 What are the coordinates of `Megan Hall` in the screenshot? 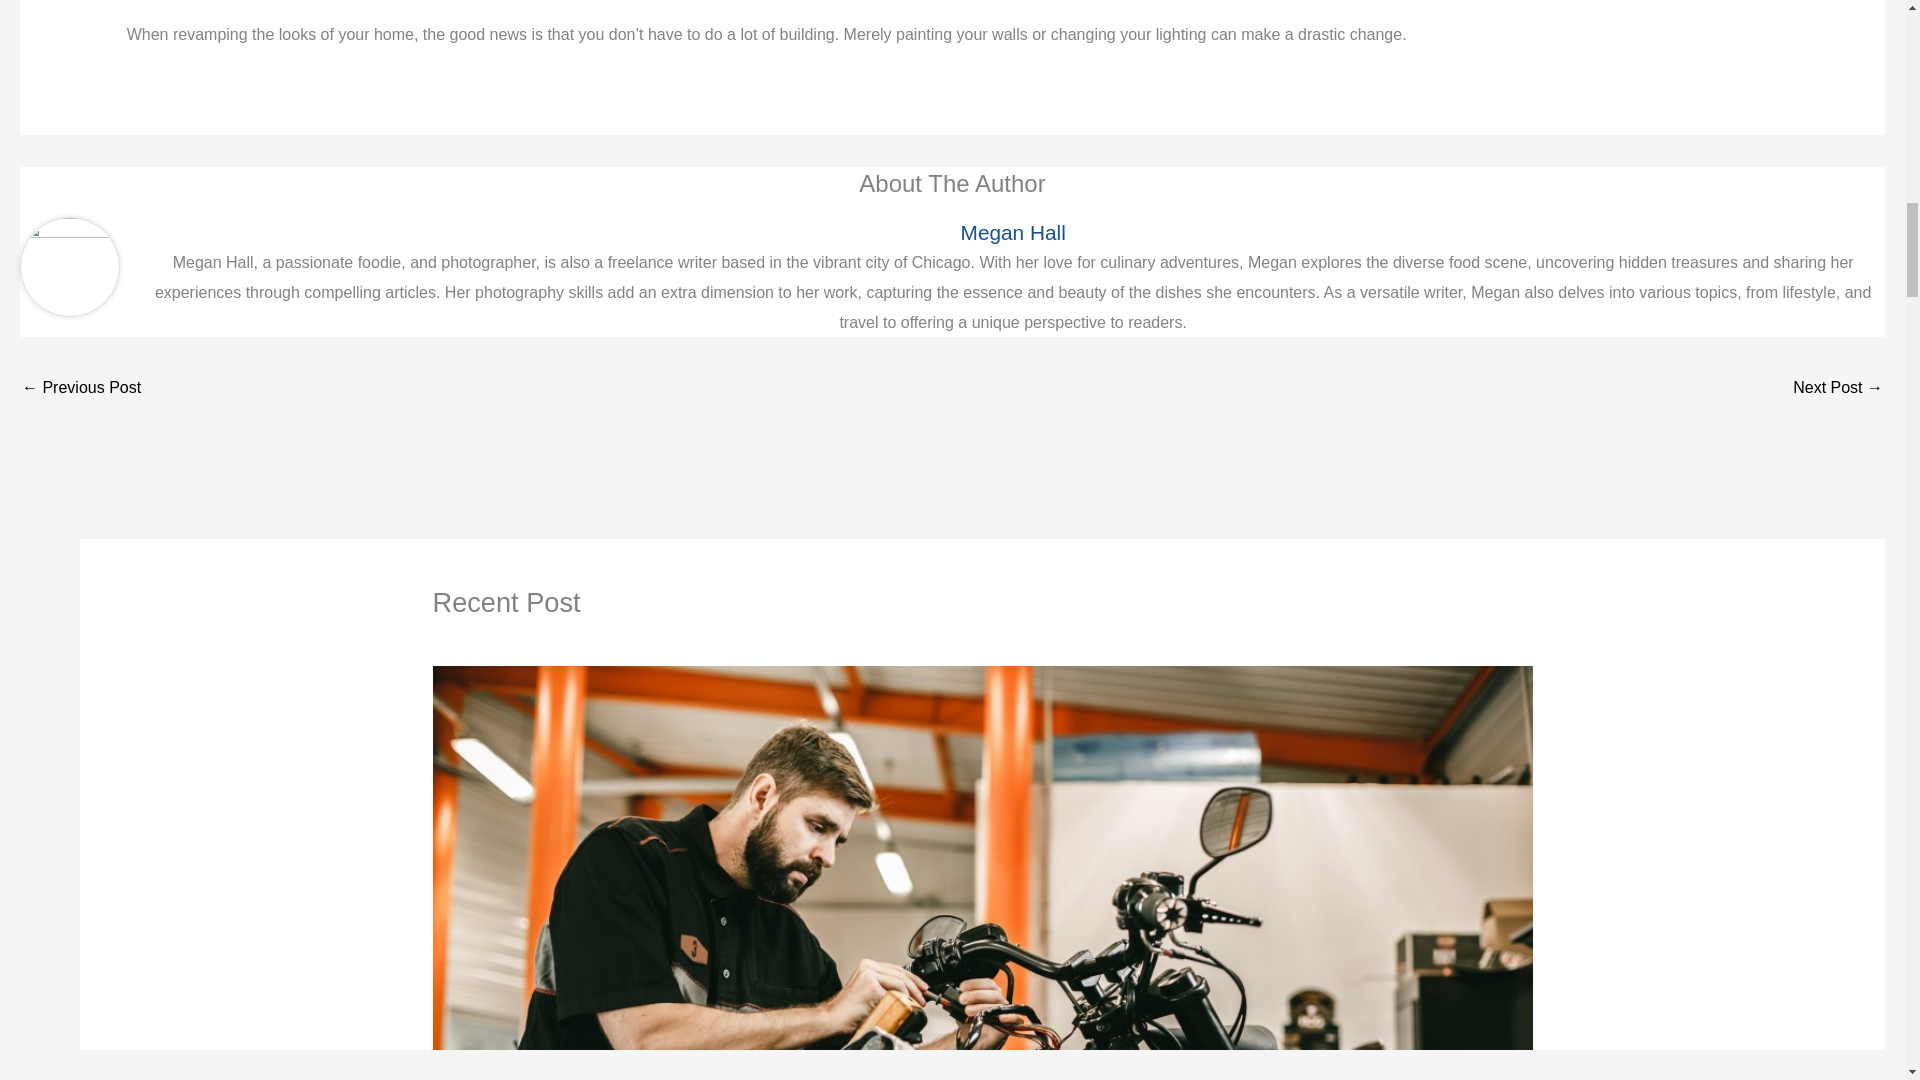 It's located at (1012, 232).